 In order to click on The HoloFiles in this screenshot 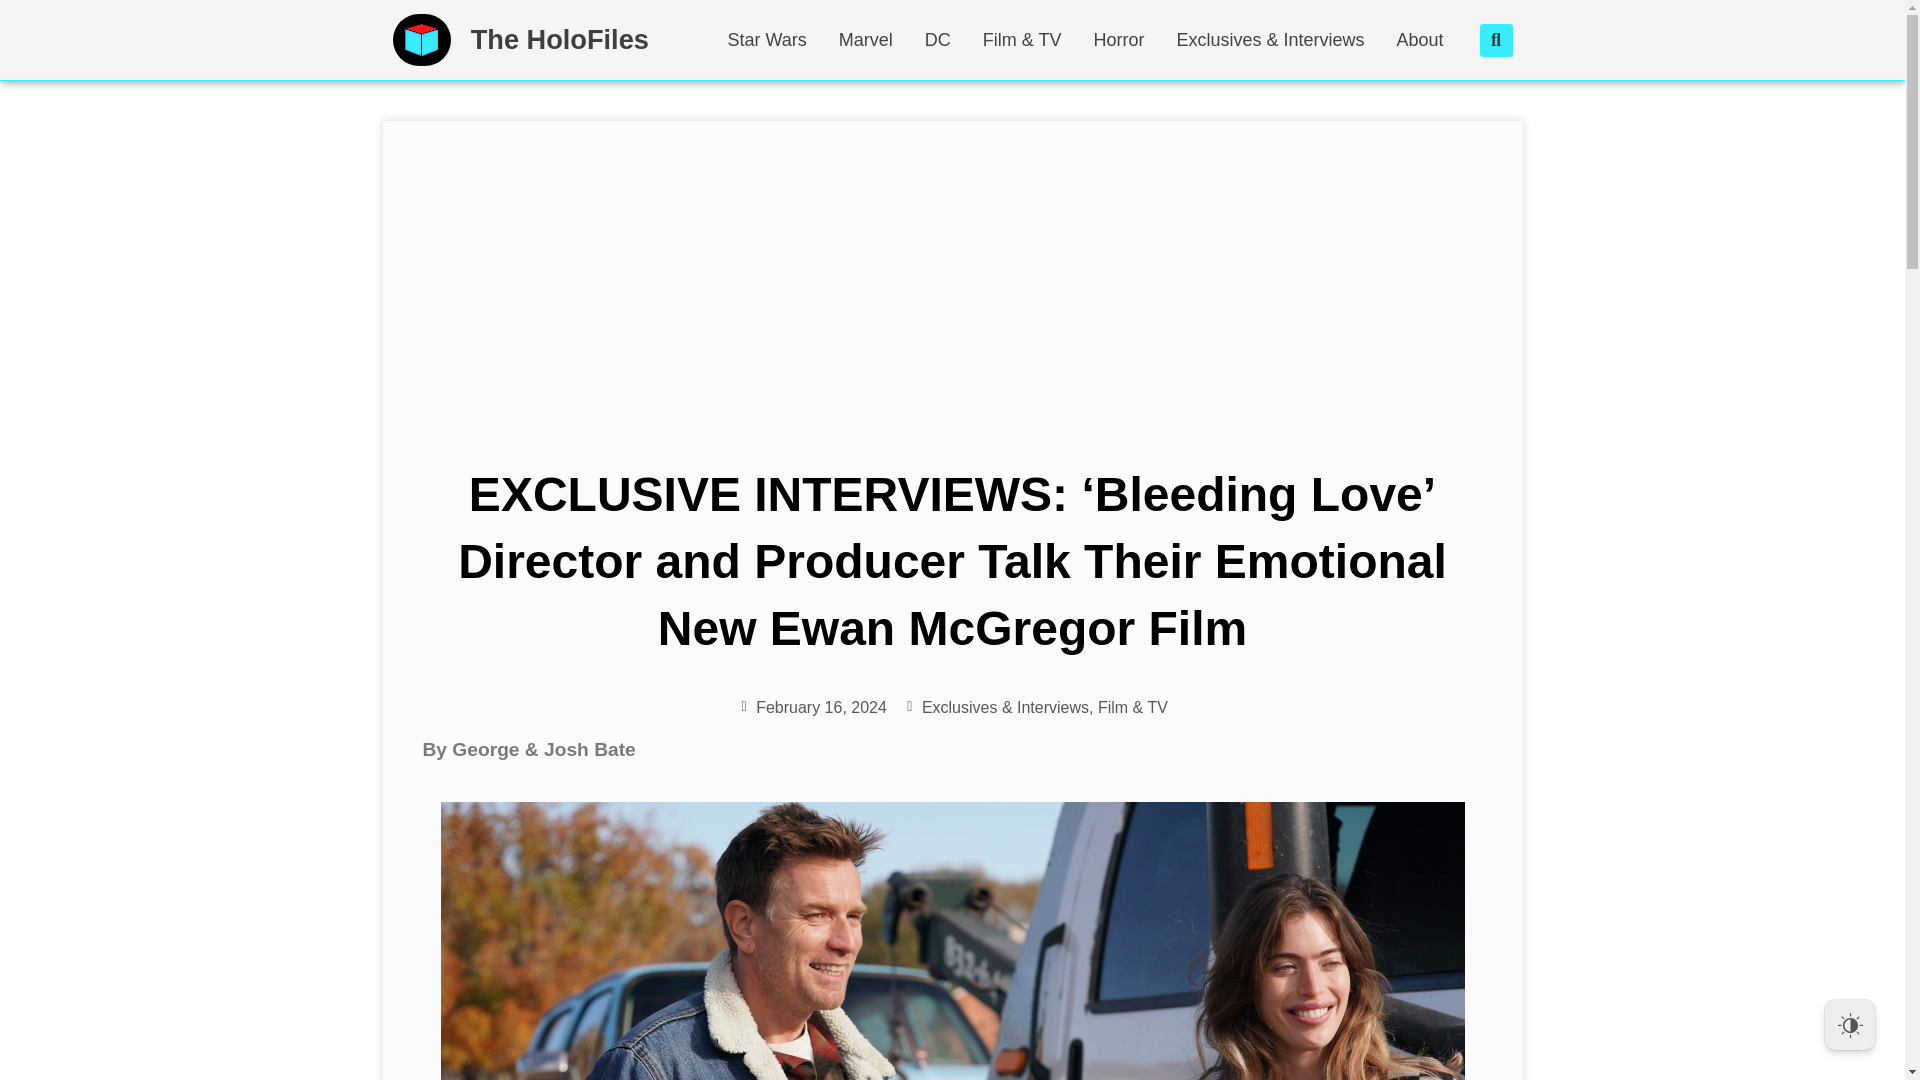, I will do `click(559, 39)`.